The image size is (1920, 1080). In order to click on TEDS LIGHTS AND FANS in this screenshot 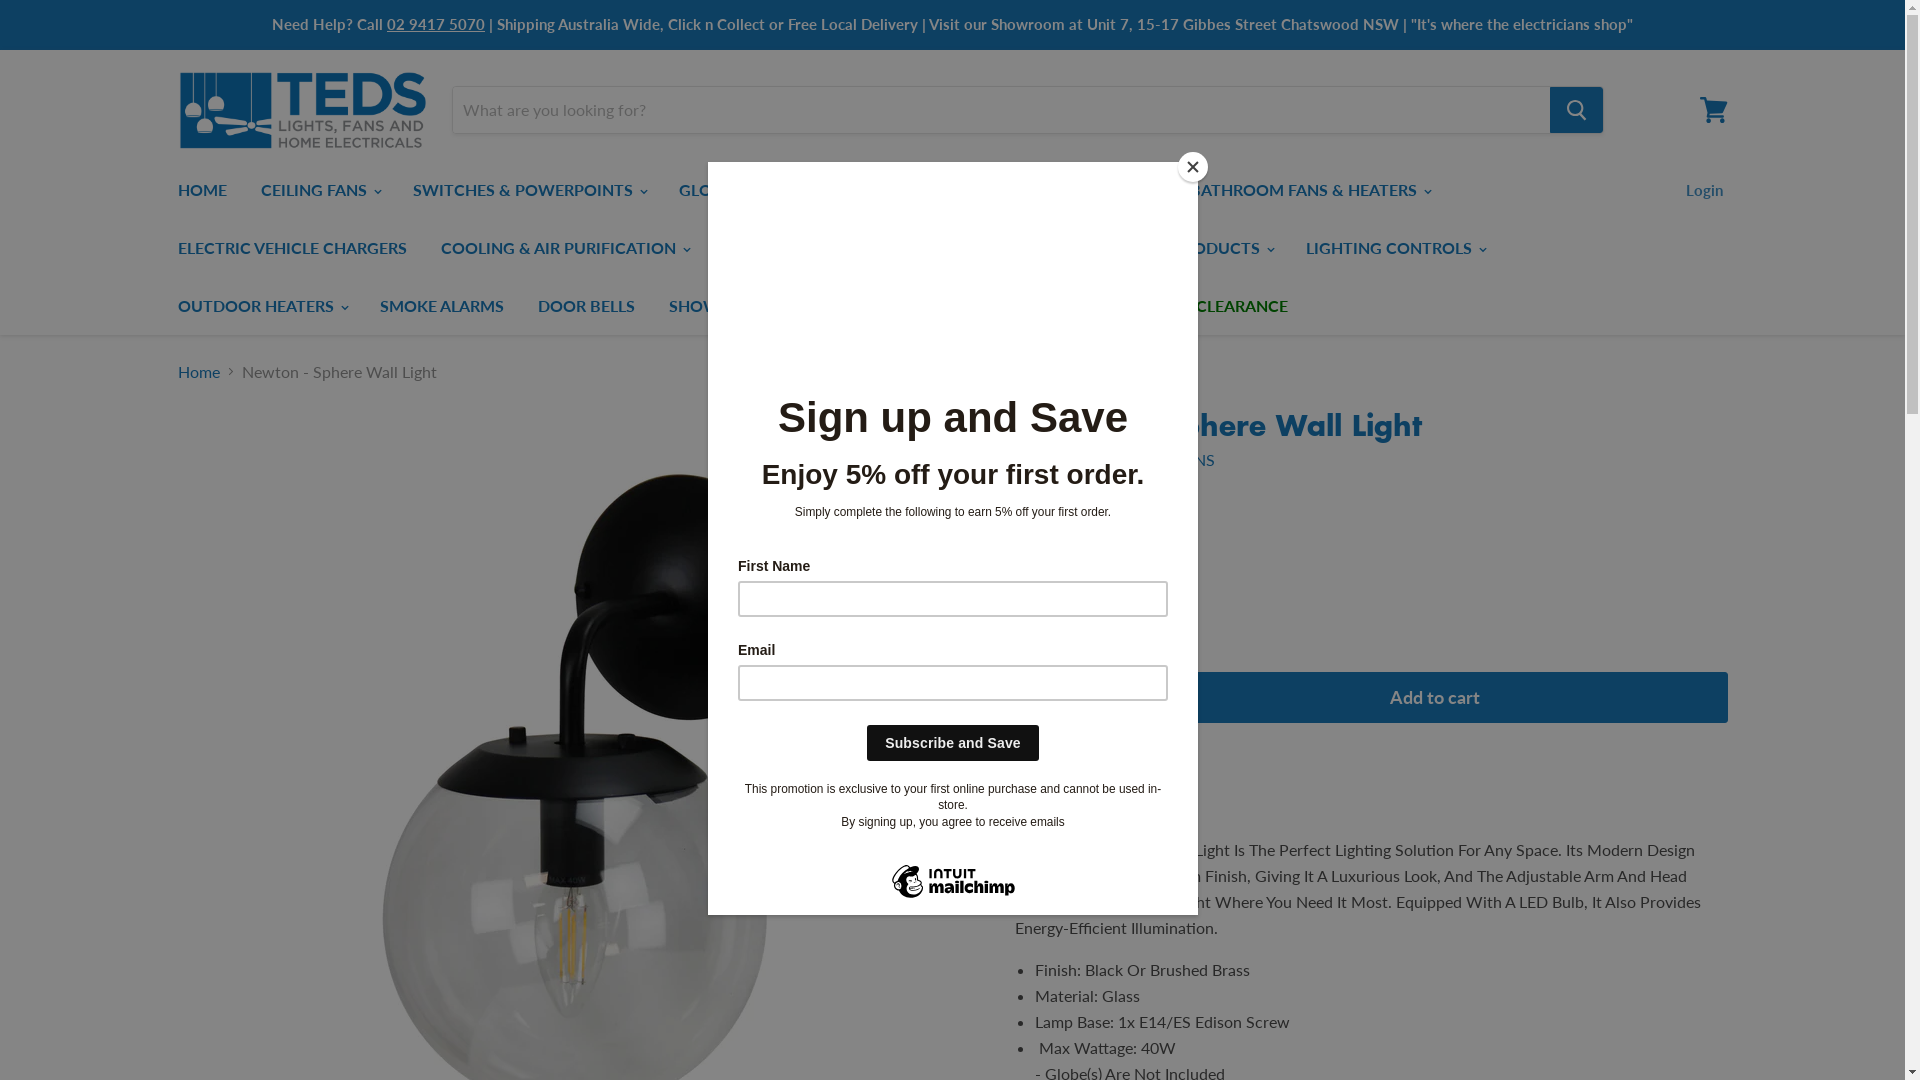, I will do `click(1126, 460)`.